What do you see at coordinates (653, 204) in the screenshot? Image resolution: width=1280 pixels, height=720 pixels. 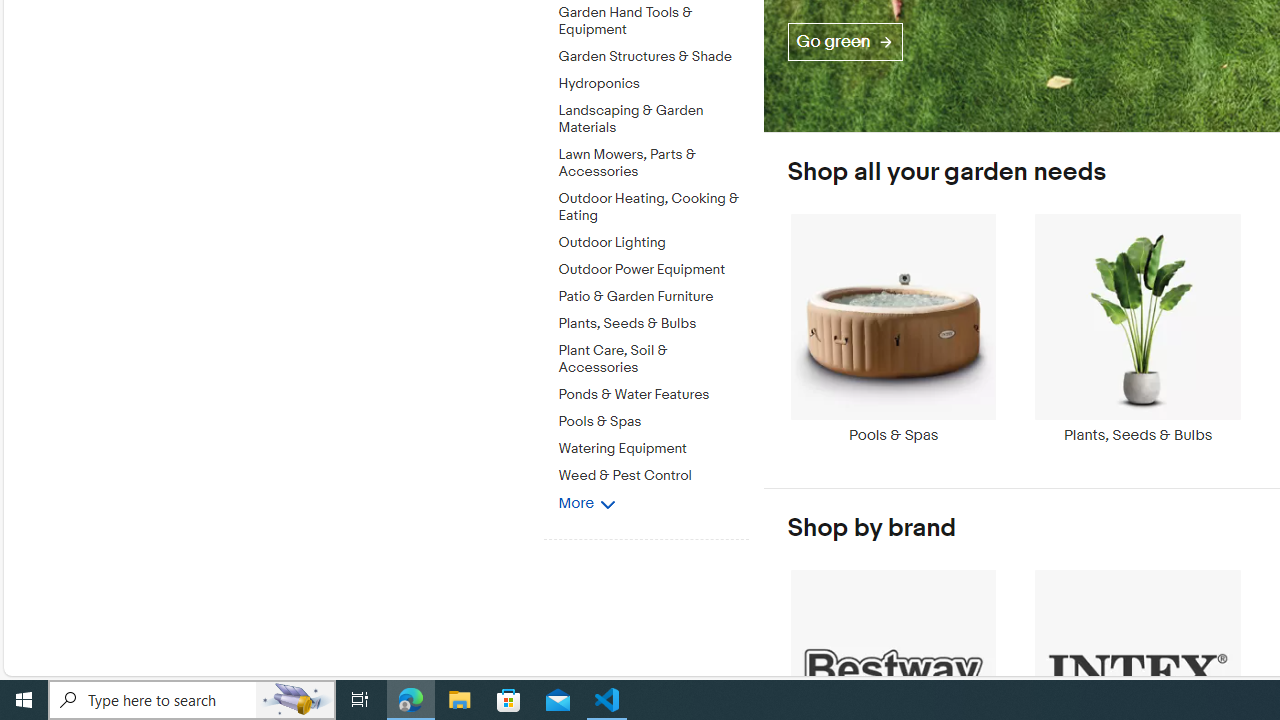 I see `Outdoor Heating, Cooking & Eating` at bounding box center [653, 204].